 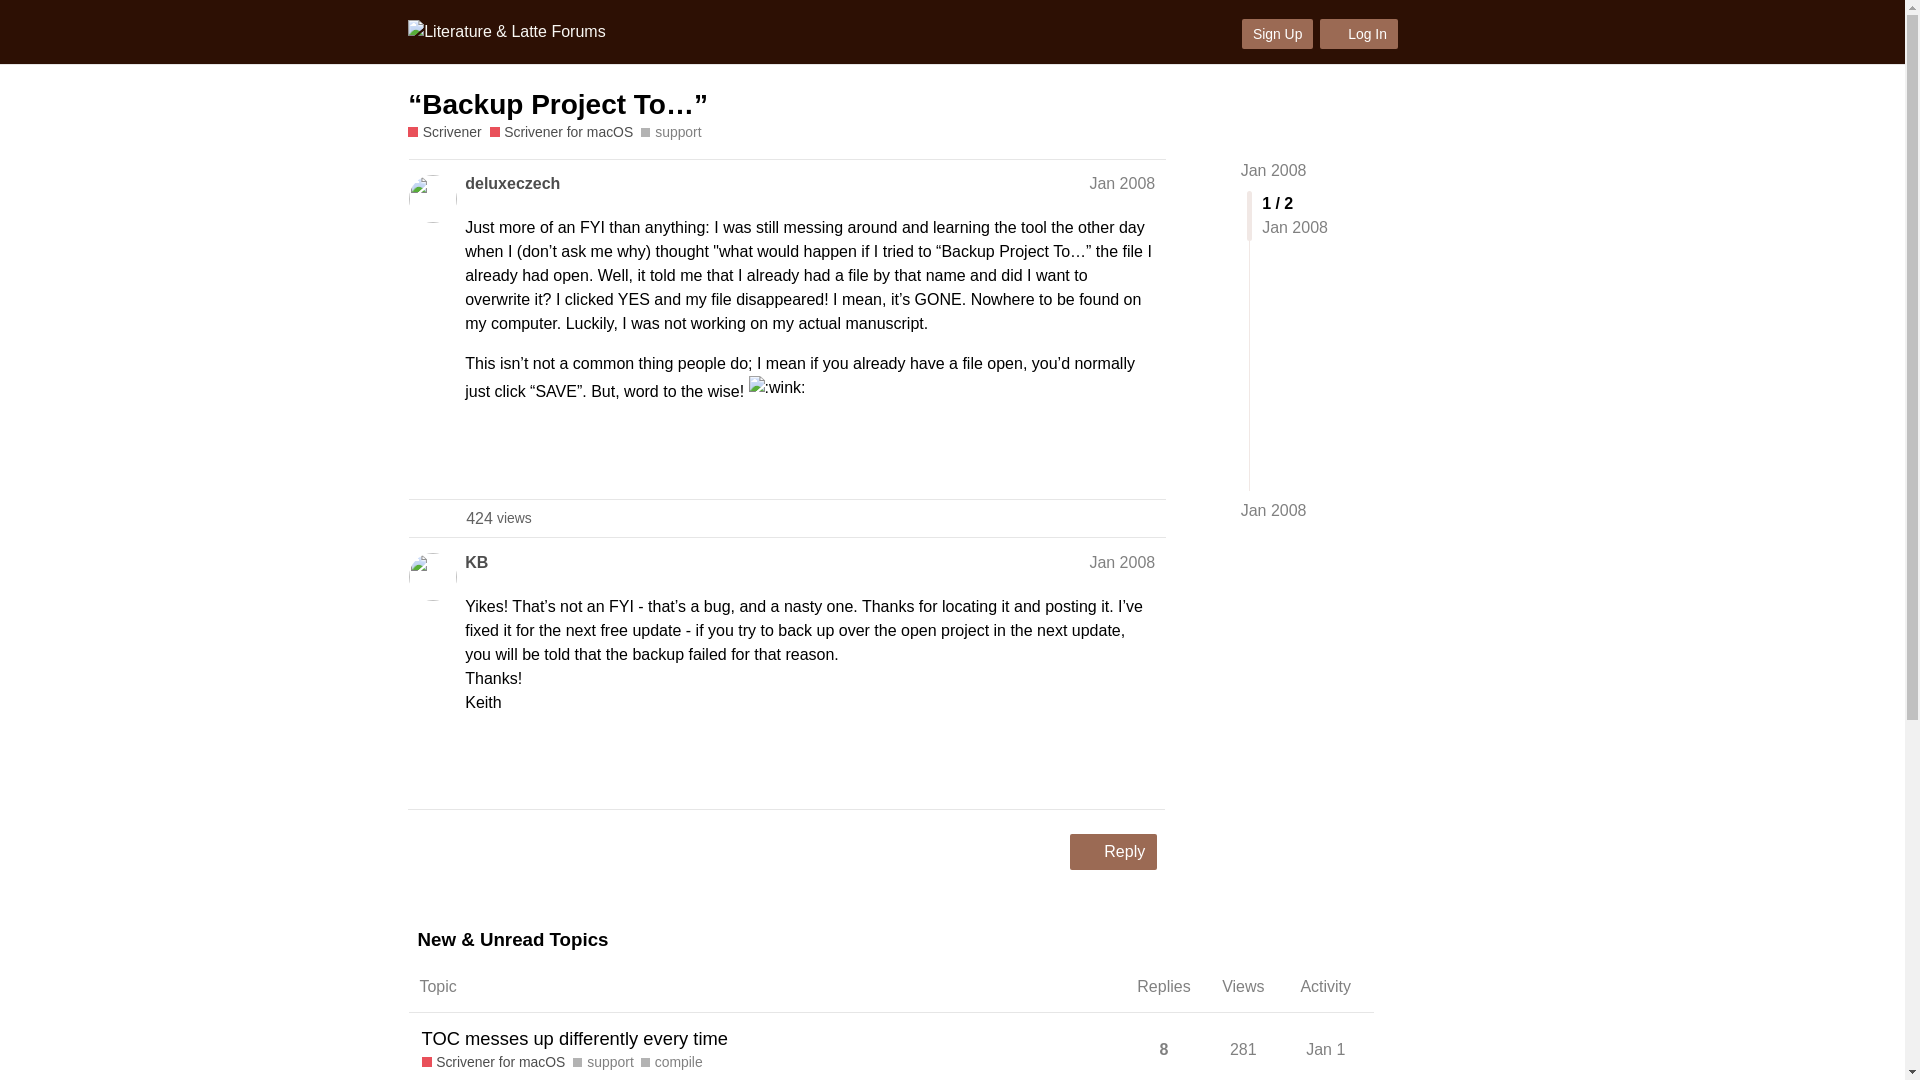 I want to click on Reply, so click(x=1122, y=183).